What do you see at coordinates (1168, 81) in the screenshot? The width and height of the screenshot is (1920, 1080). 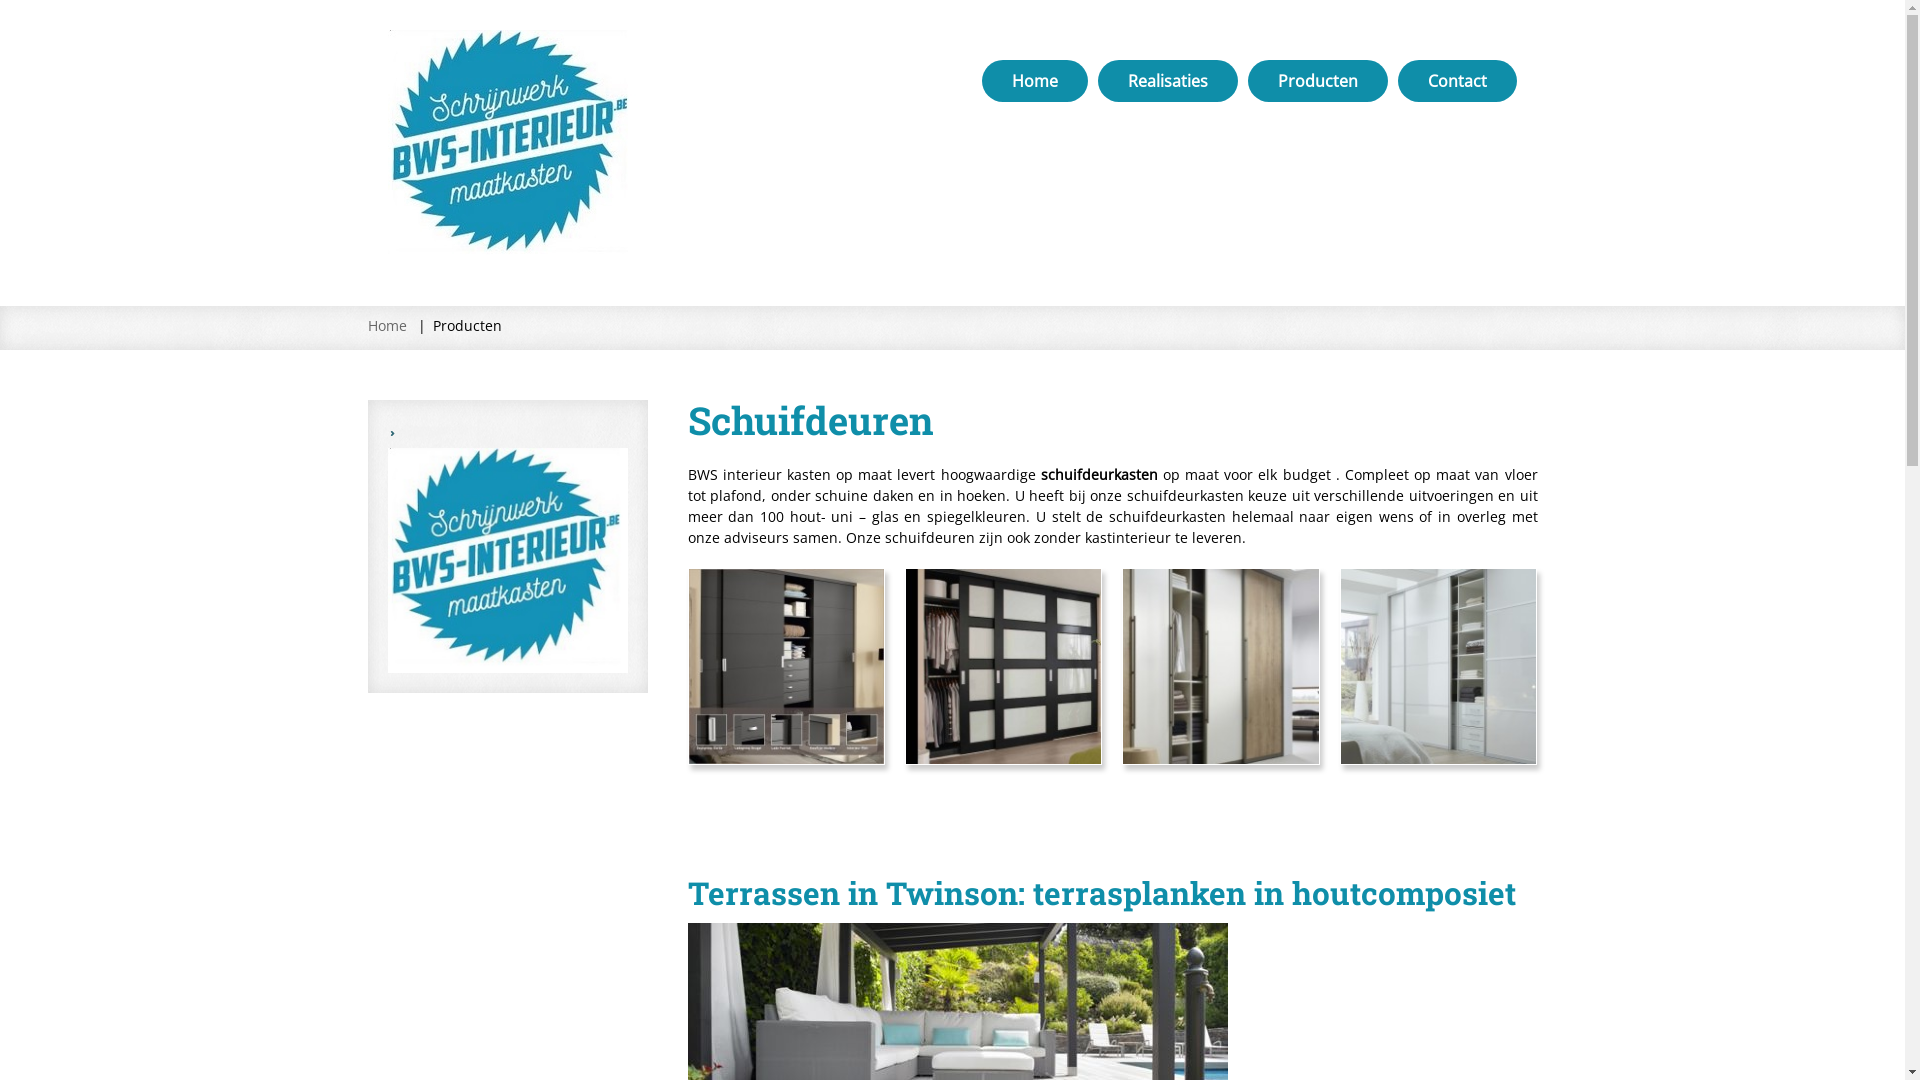 I see `Realisaties` at bounding box center [1168, 81].